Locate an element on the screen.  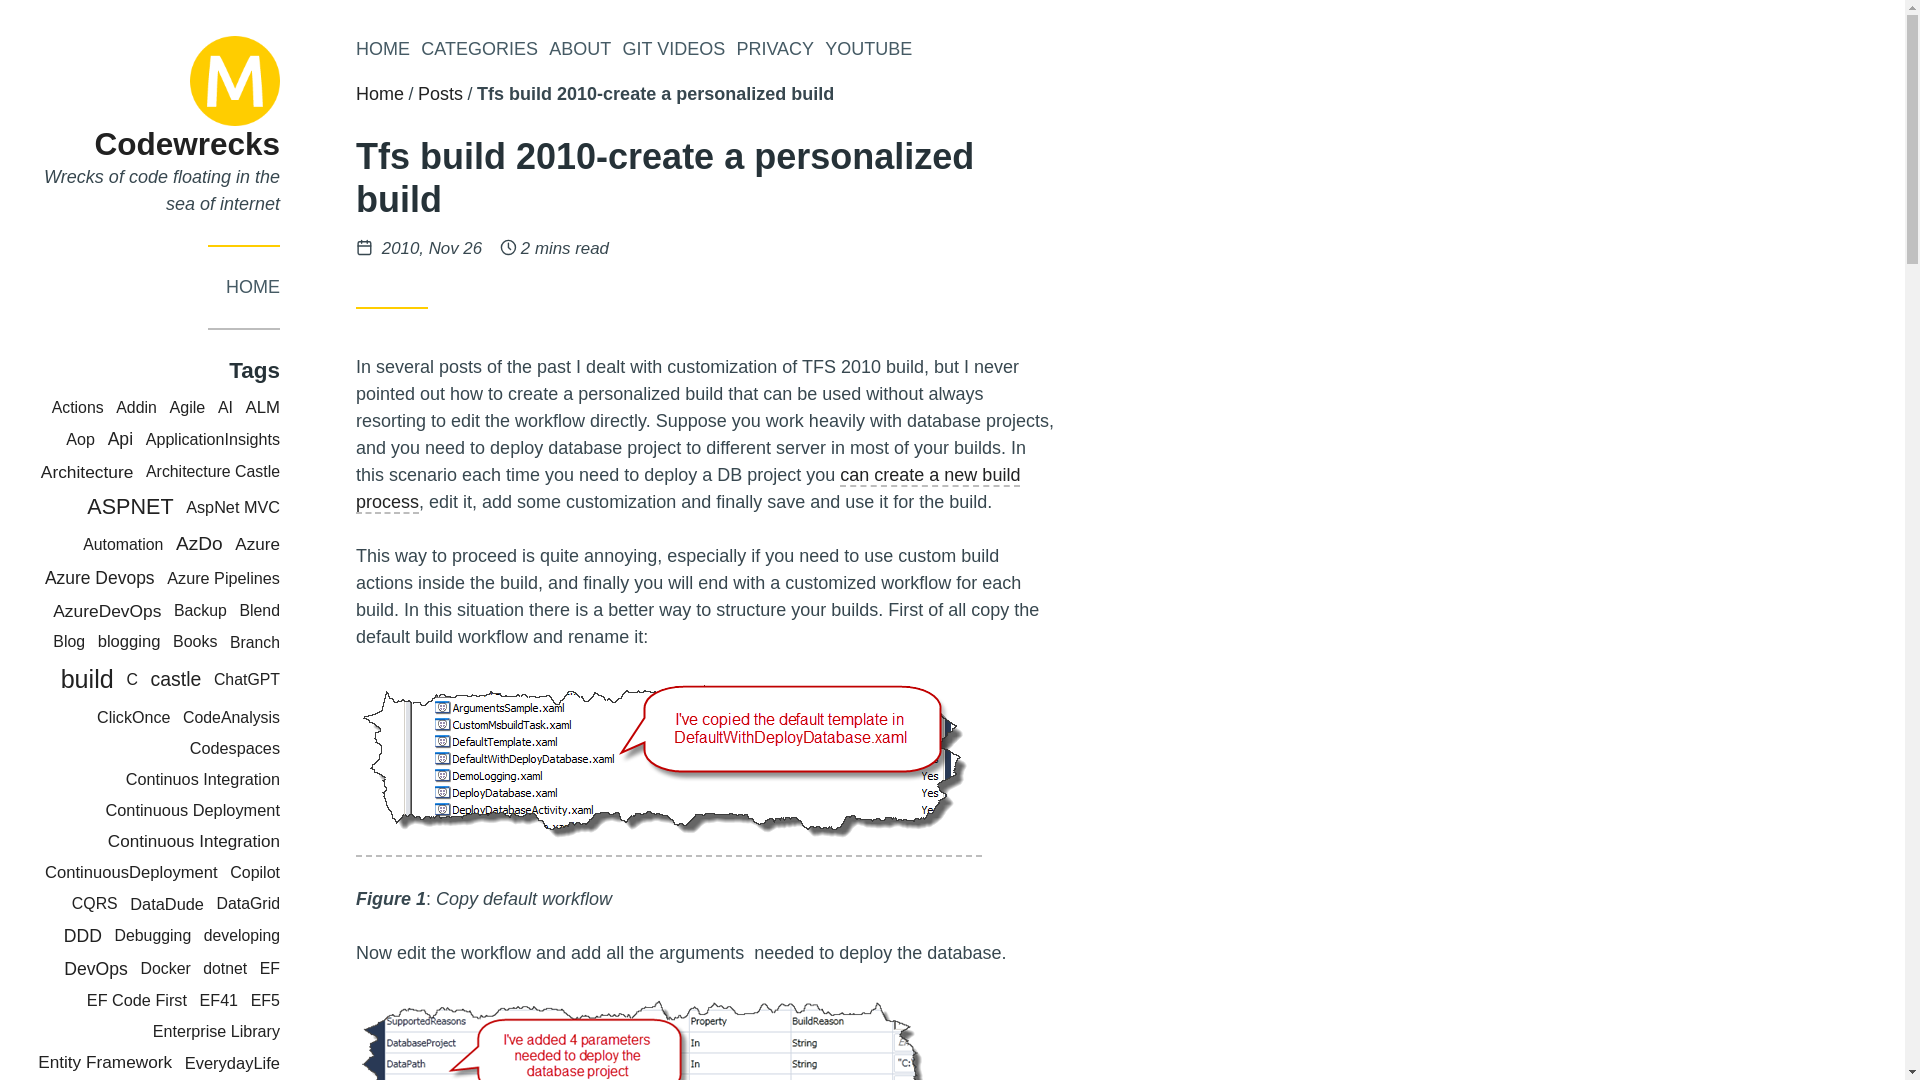
AzureDevOps is located at coordinates (107, 610).